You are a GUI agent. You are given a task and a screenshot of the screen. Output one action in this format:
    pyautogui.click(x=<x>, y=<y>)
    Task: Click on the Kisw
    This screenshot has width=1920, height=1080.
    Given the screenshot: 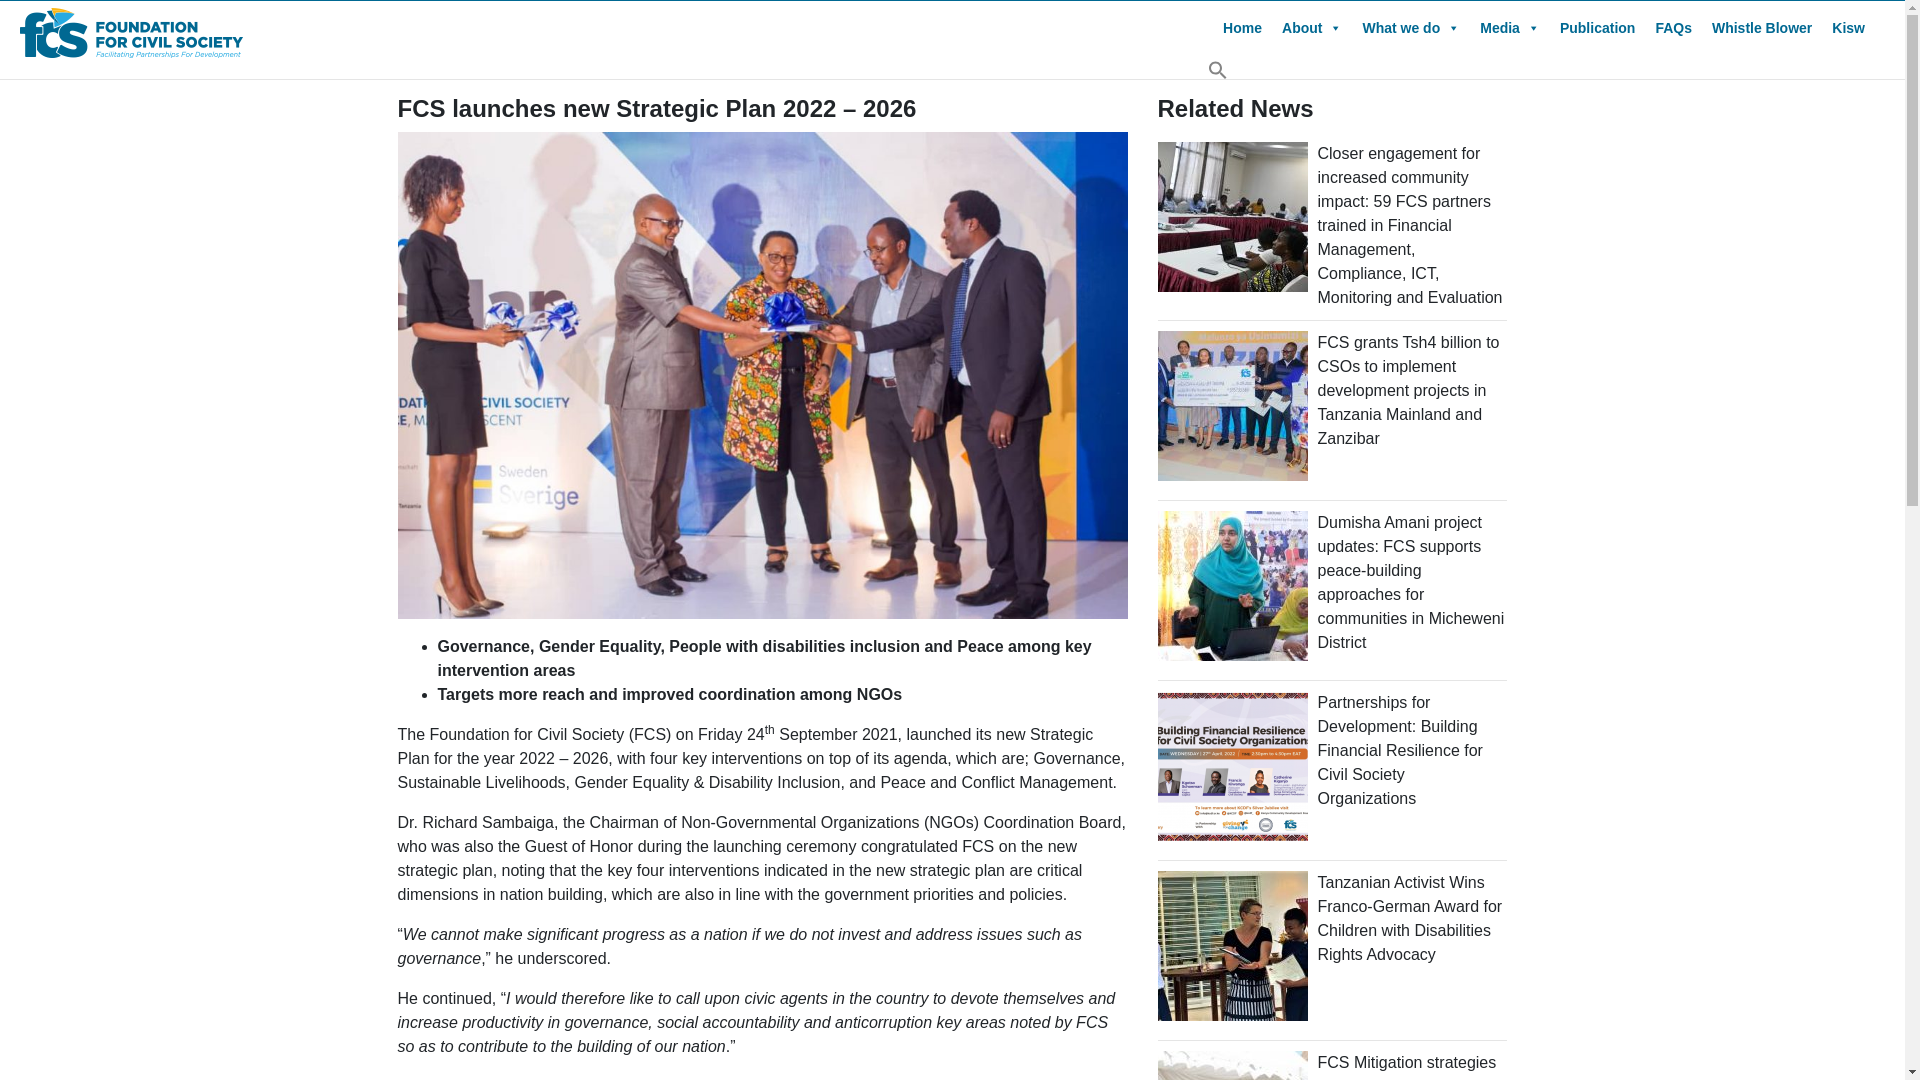 What is the action you would take?
    pyautogui.click(x=1848, y=27)
    